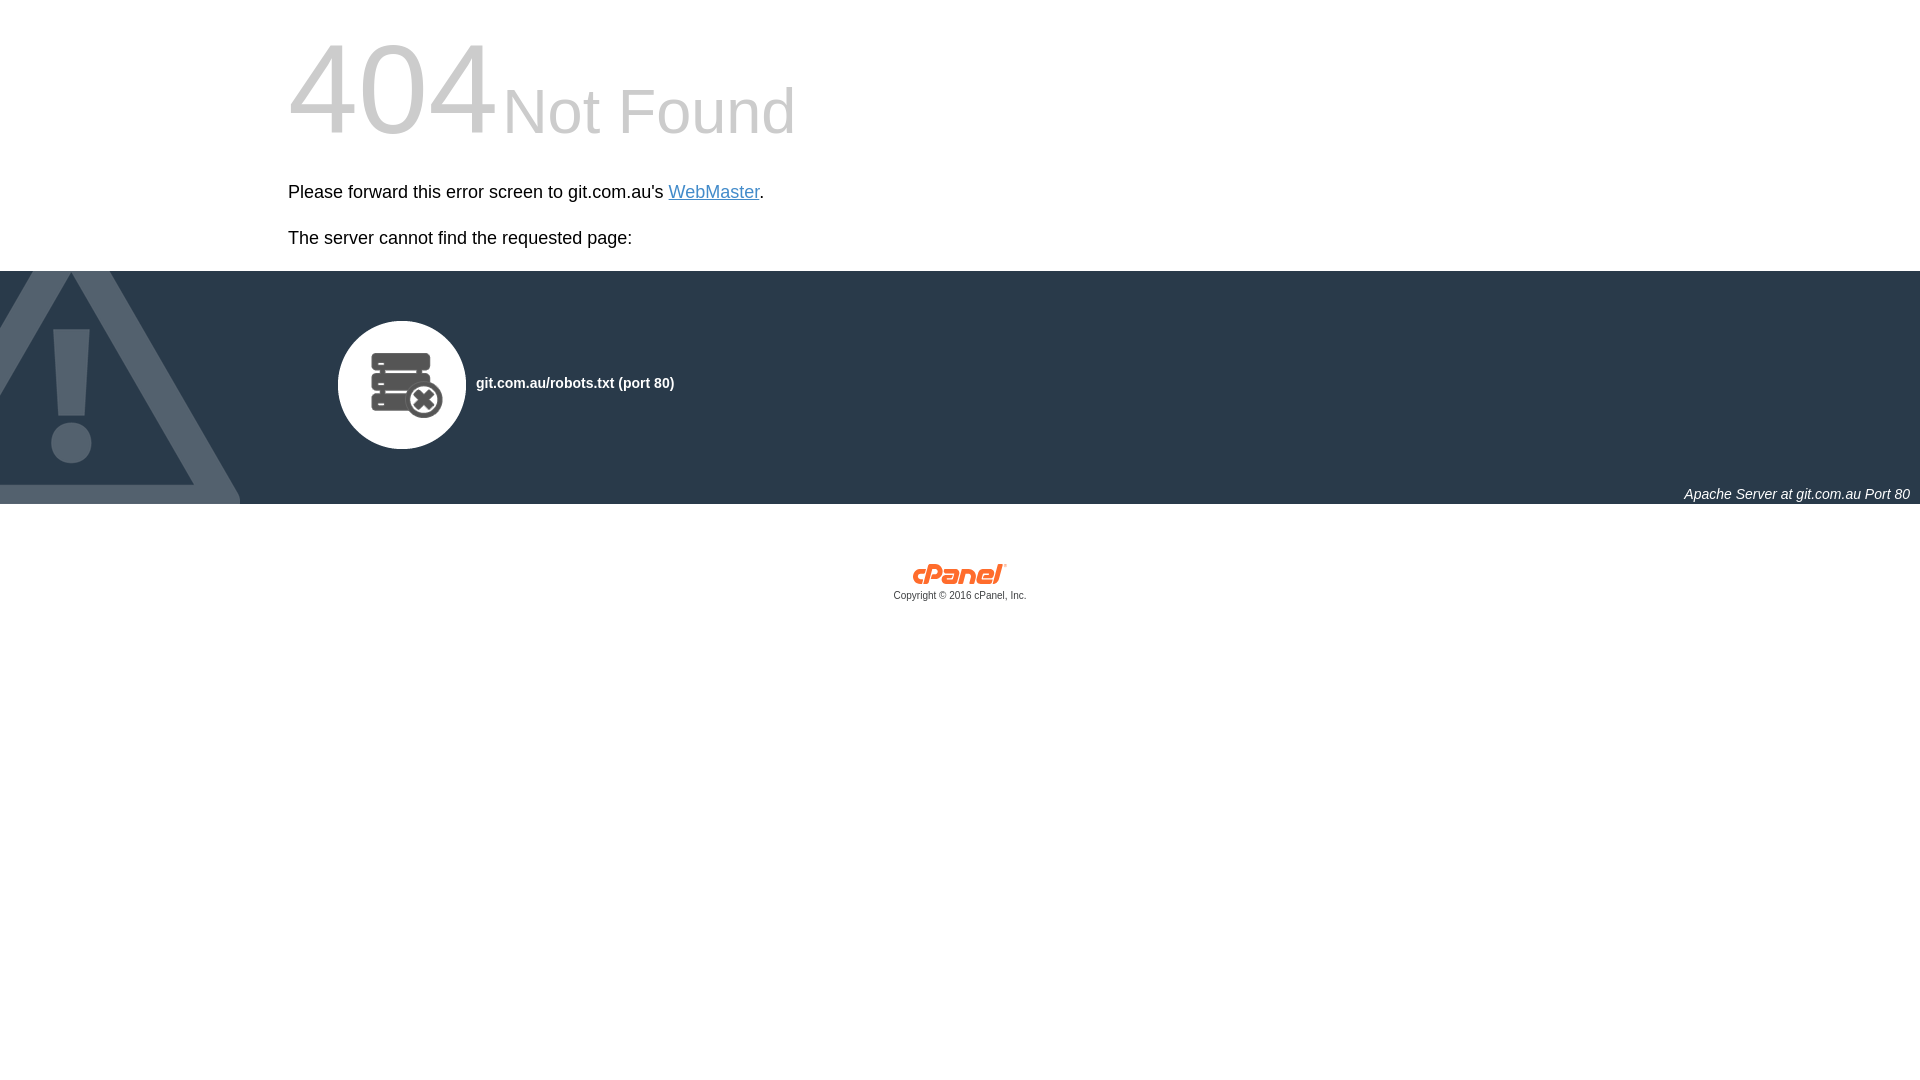  I want to click on WebMaster, so click(714, 192).